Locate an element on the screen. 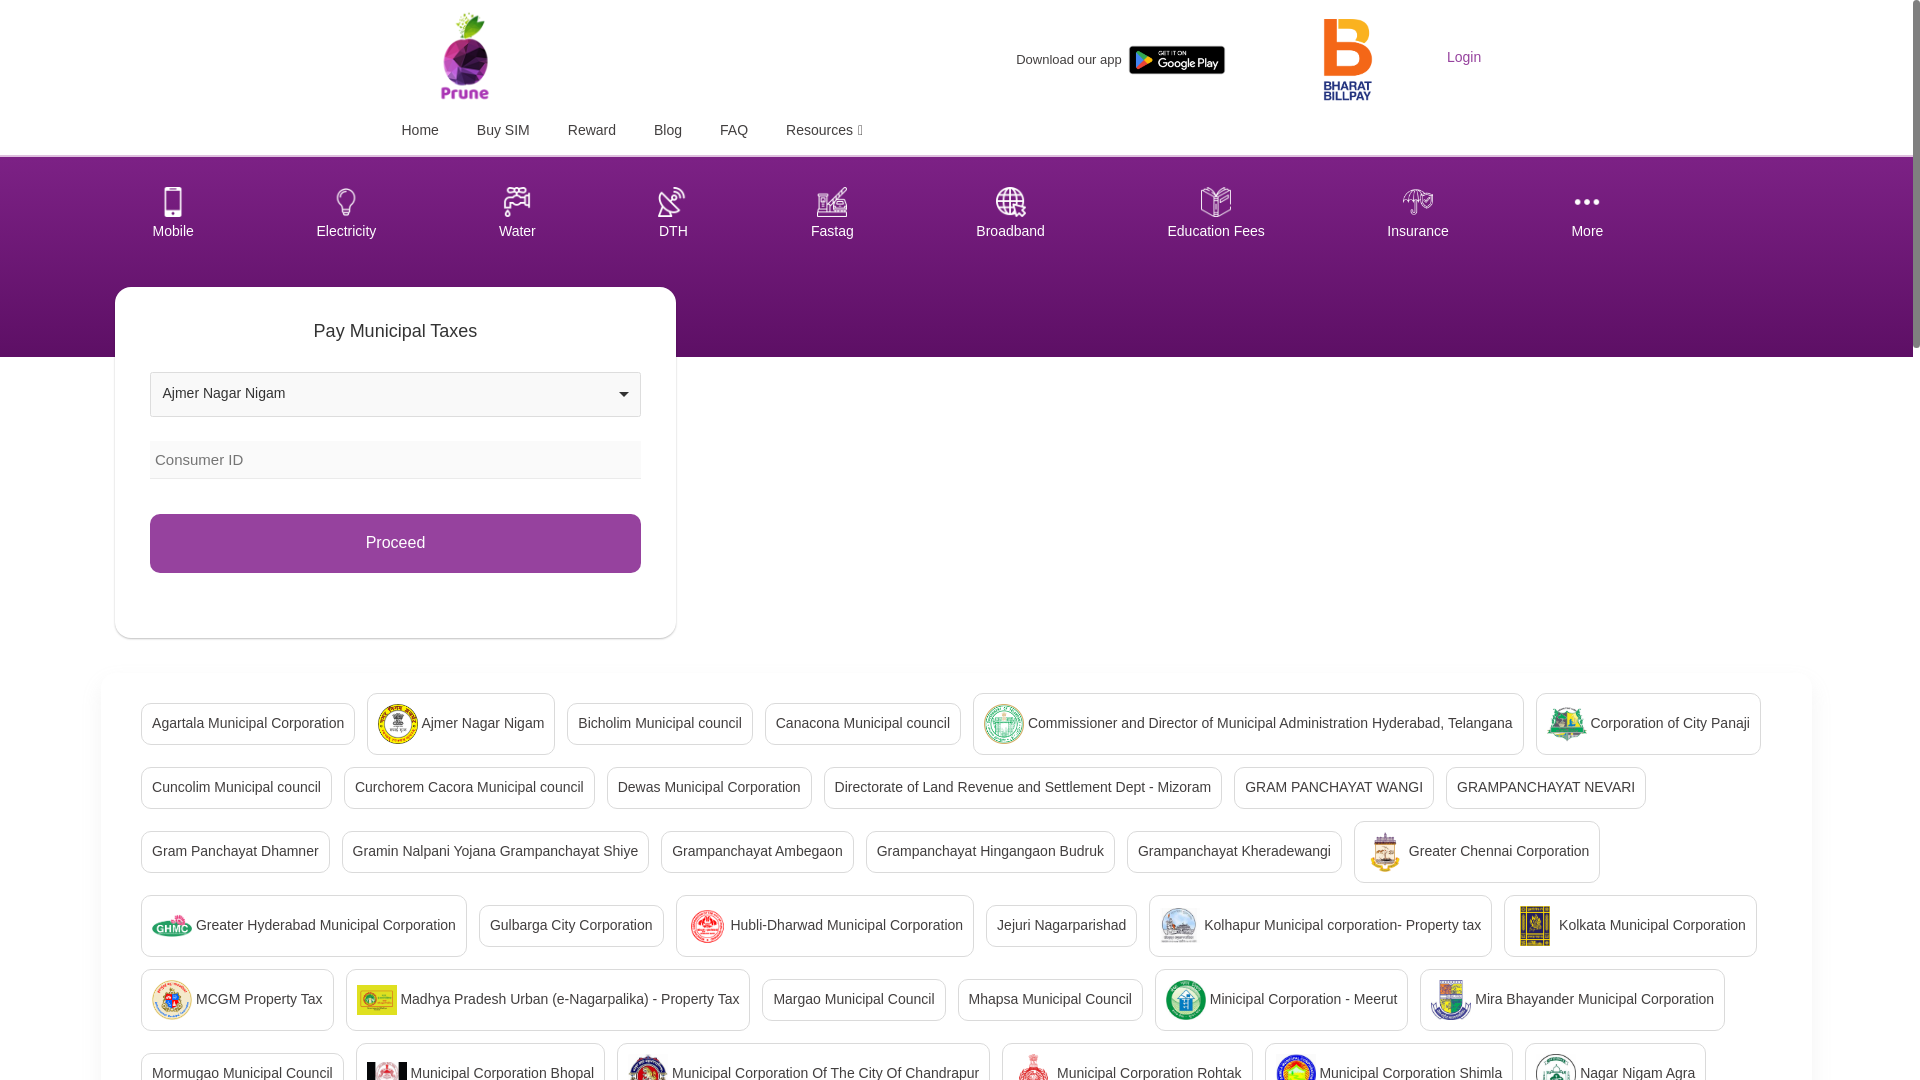  Reward is located at coordinates (592, 130).